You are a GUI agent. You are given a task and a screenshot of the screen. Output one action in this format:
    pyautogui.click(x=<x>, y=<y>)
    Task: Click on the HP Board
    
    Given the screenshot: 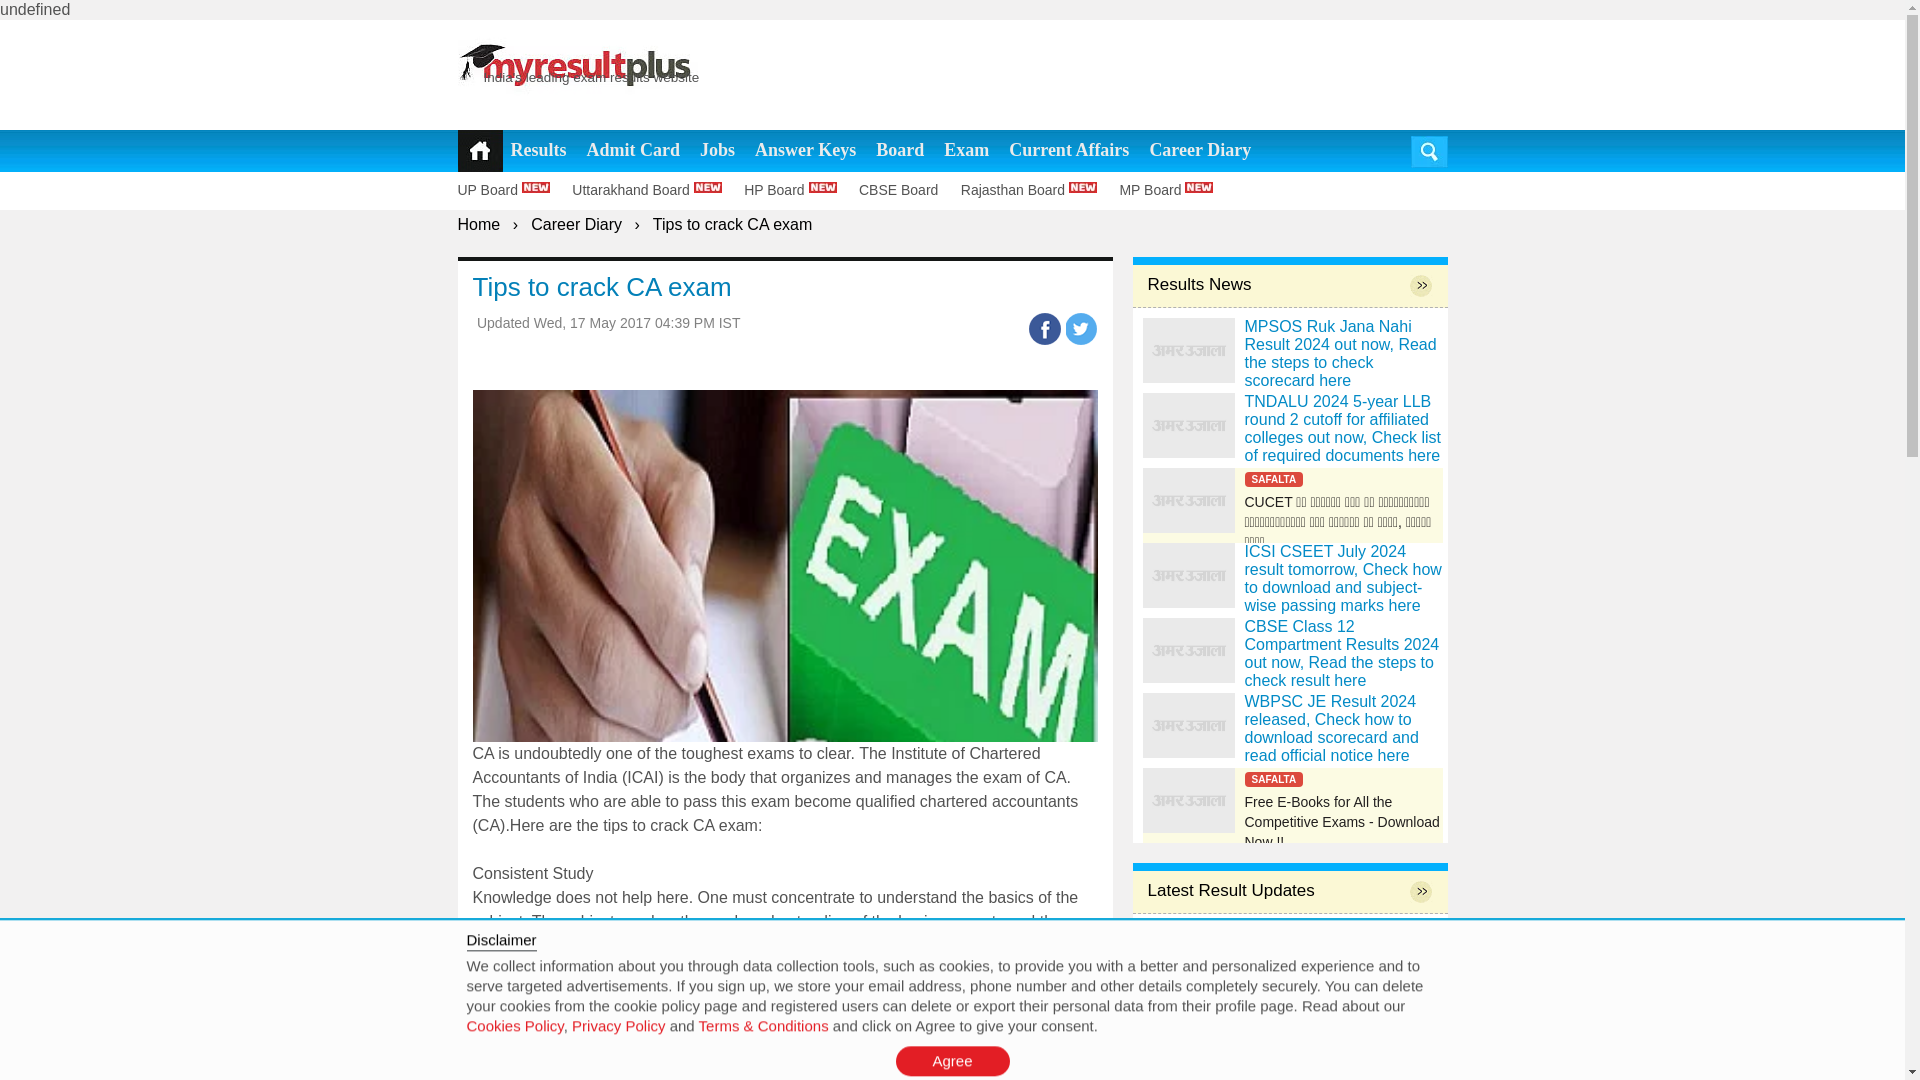 What is the action you would take?
    pyautogui.click(x=799, y=190)
    